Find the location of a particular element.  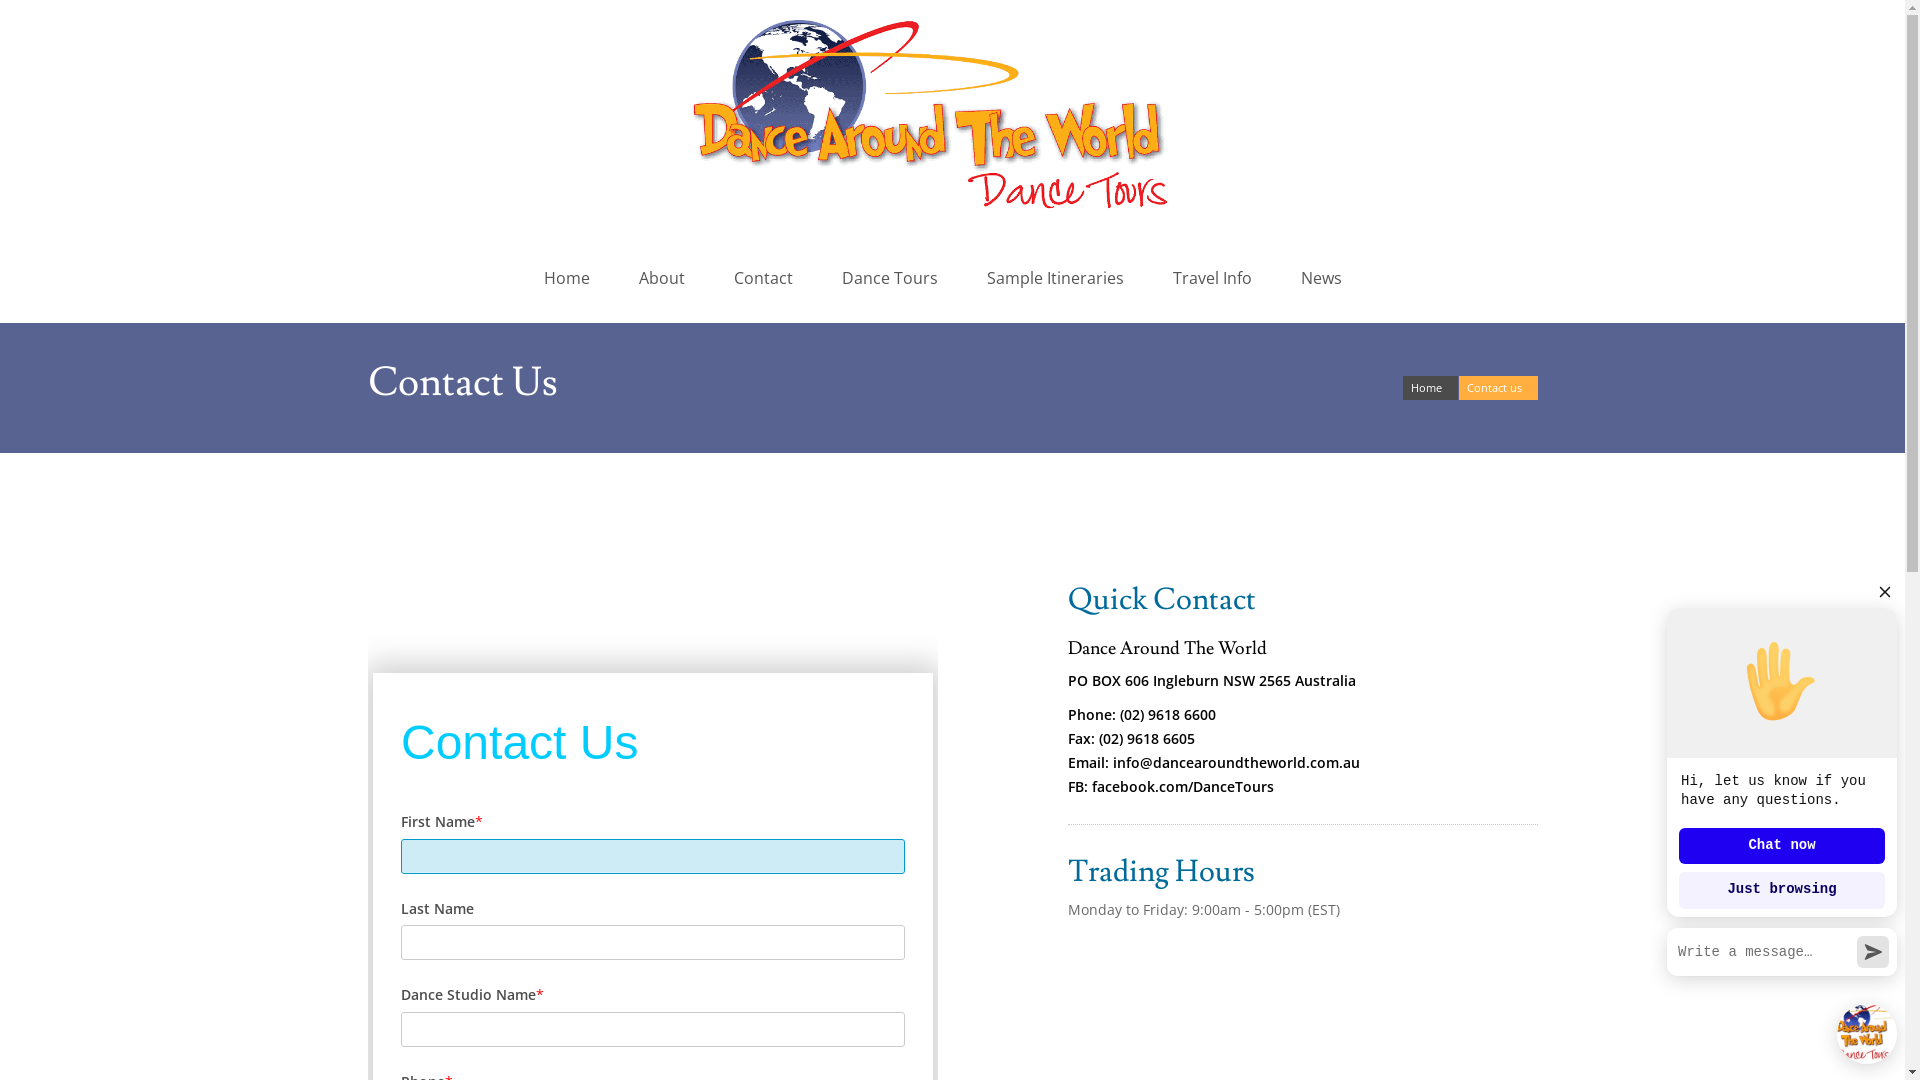

Home is located at coordinates (1430, 388).